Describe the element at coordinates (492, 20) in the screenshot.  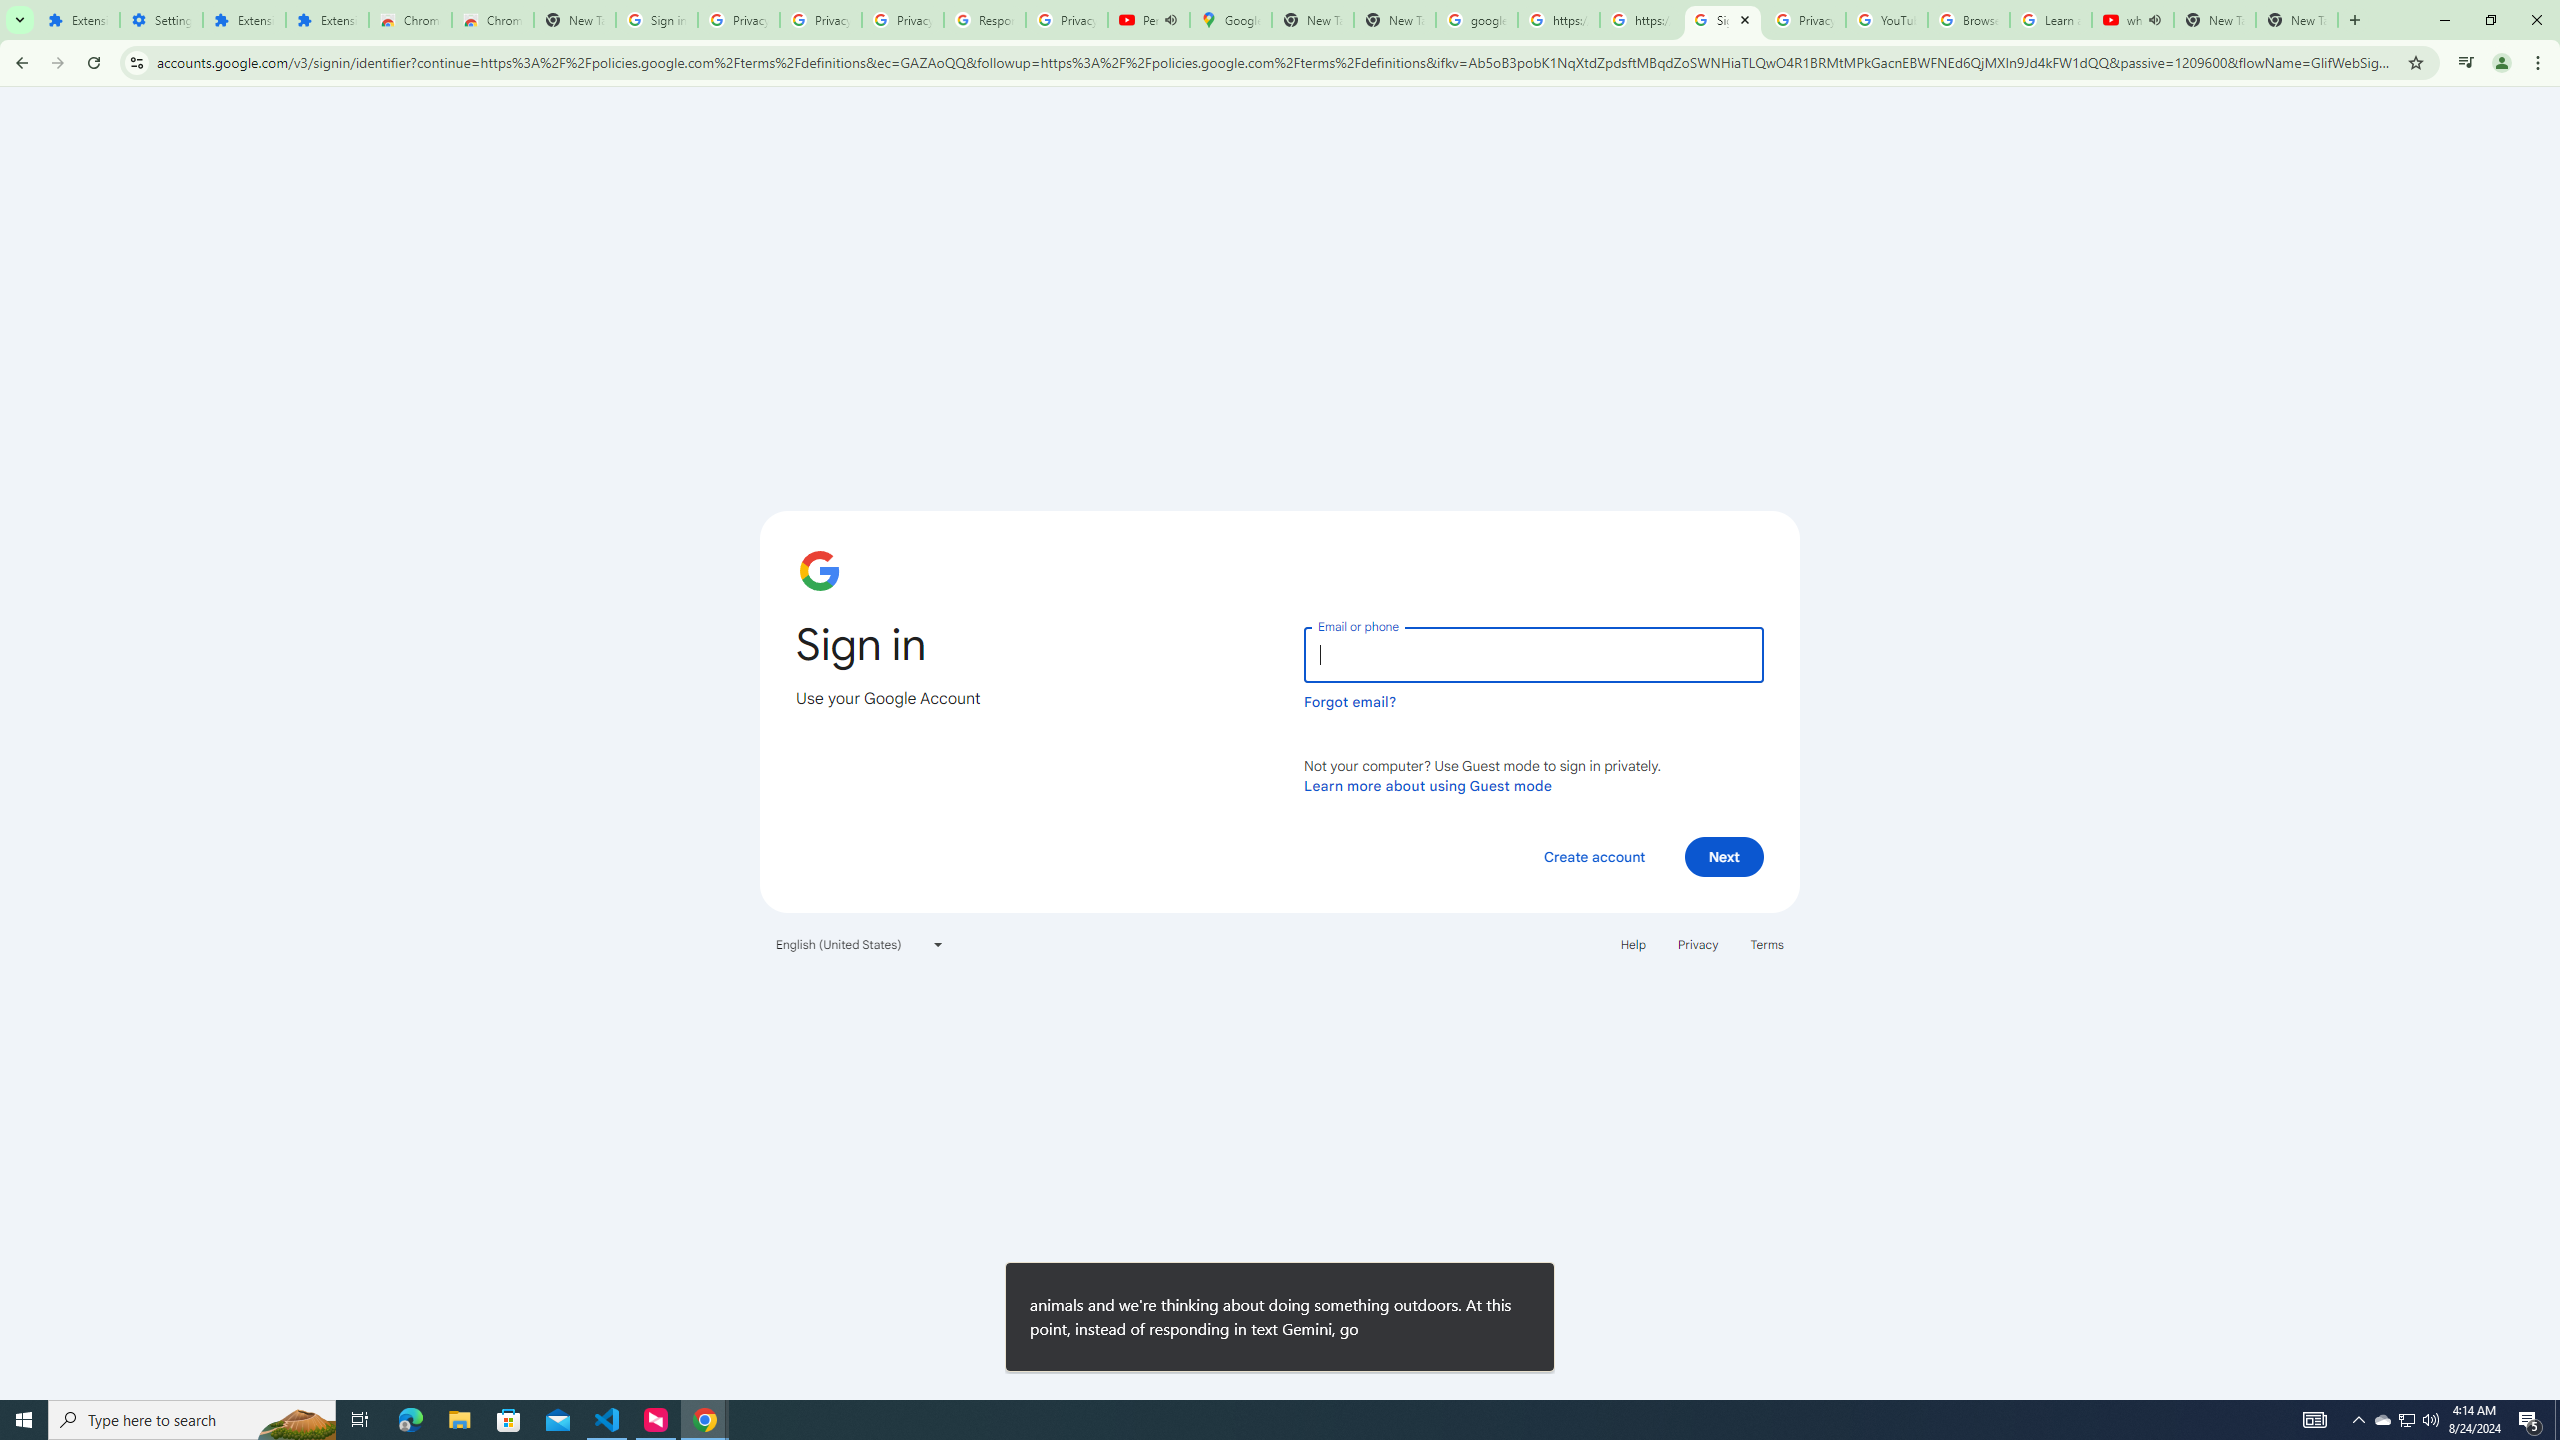
I see `Chrome Web Store - Themes` at that location.